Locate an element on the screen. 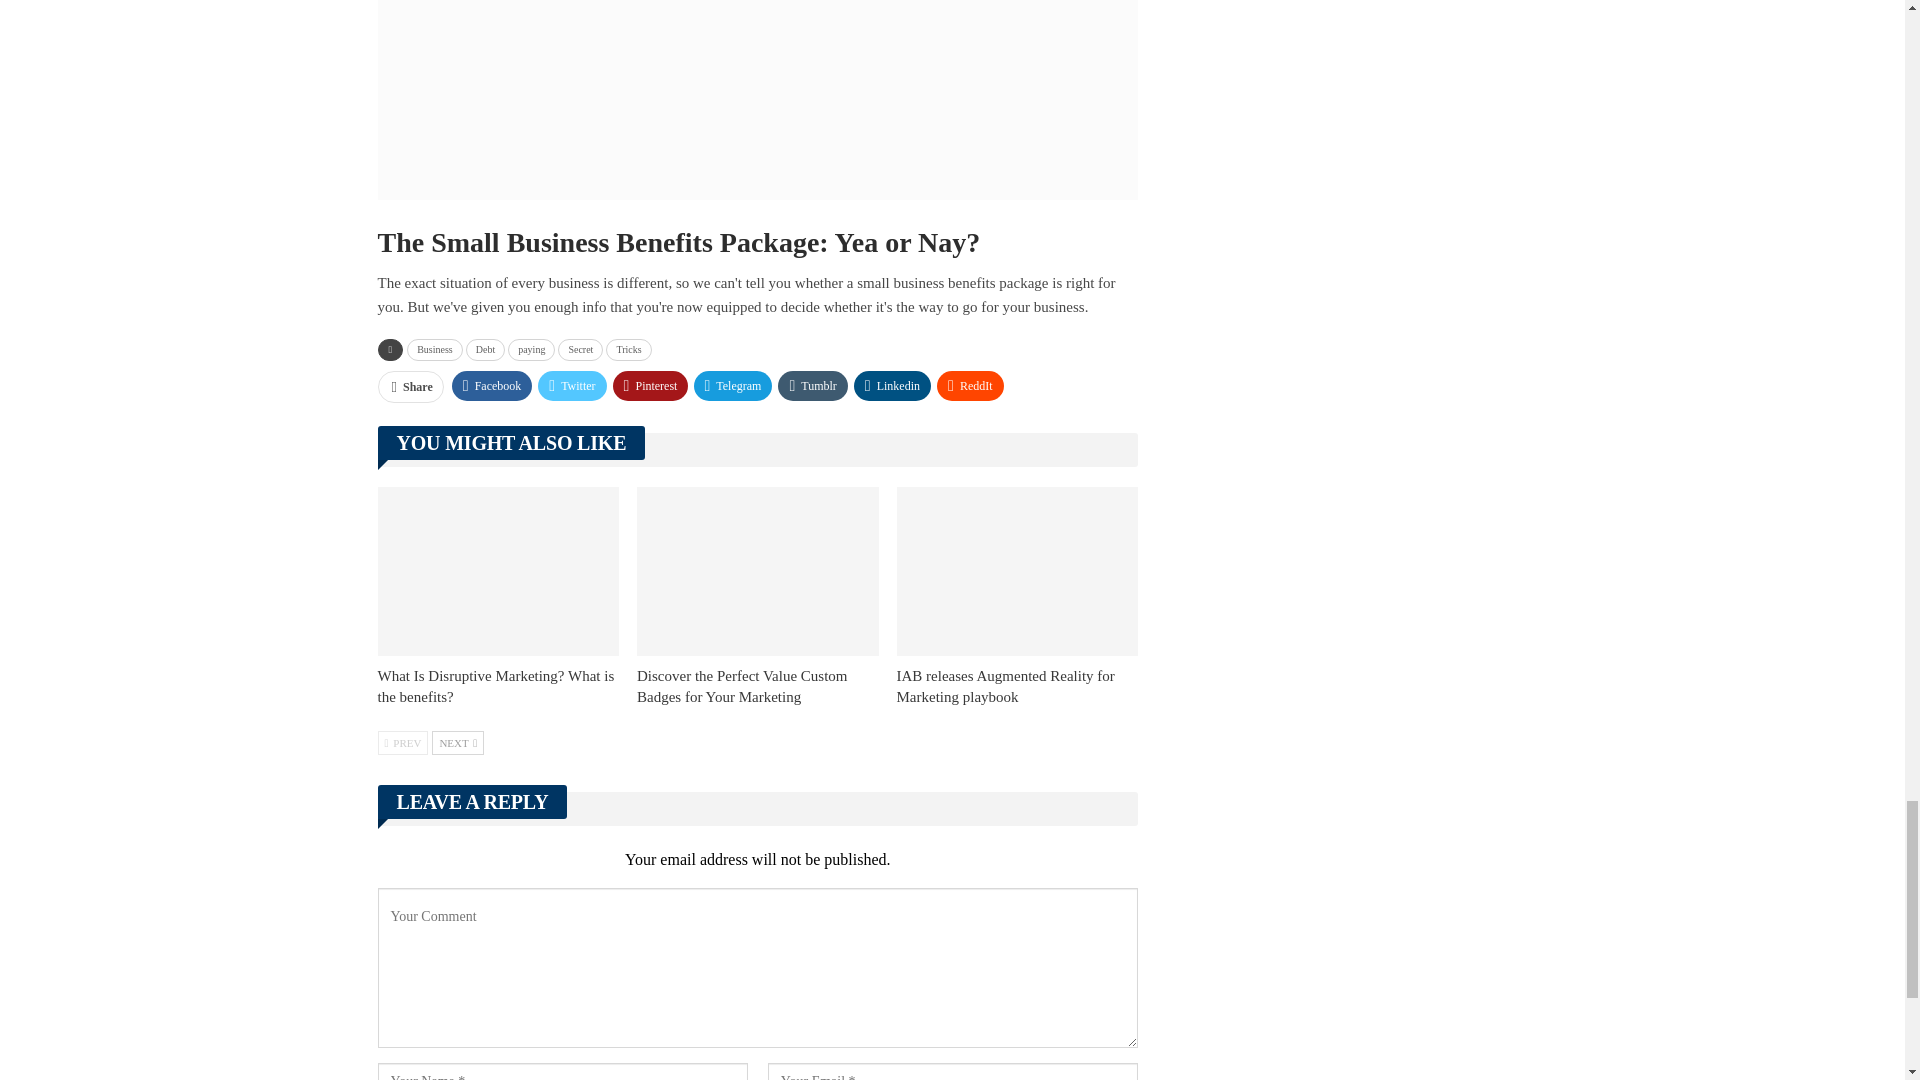 This screenshot has width=1920, height=1080. Discover the Perfect Value Custom Badges for Your Marketing is located at coordinates (742, 686).